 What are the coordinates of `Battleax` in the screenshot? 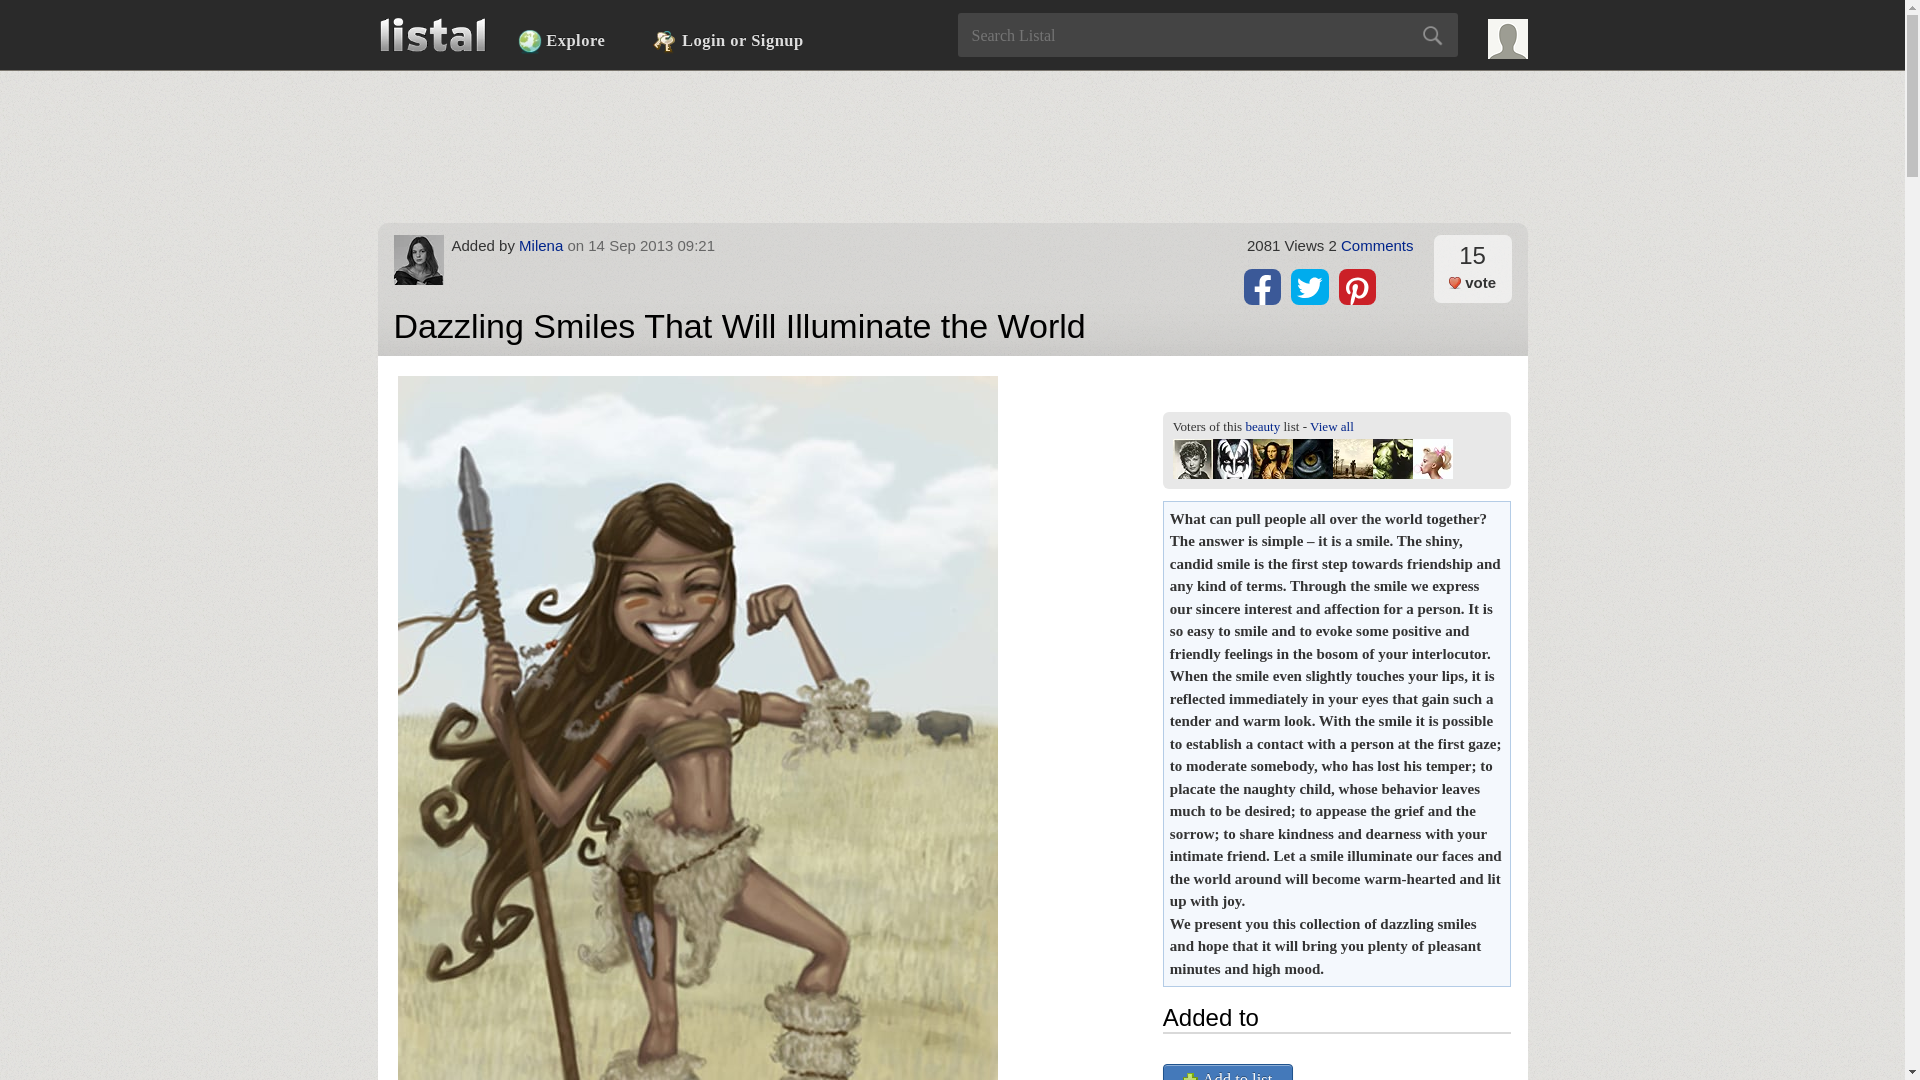 It's located at (1233, 458).